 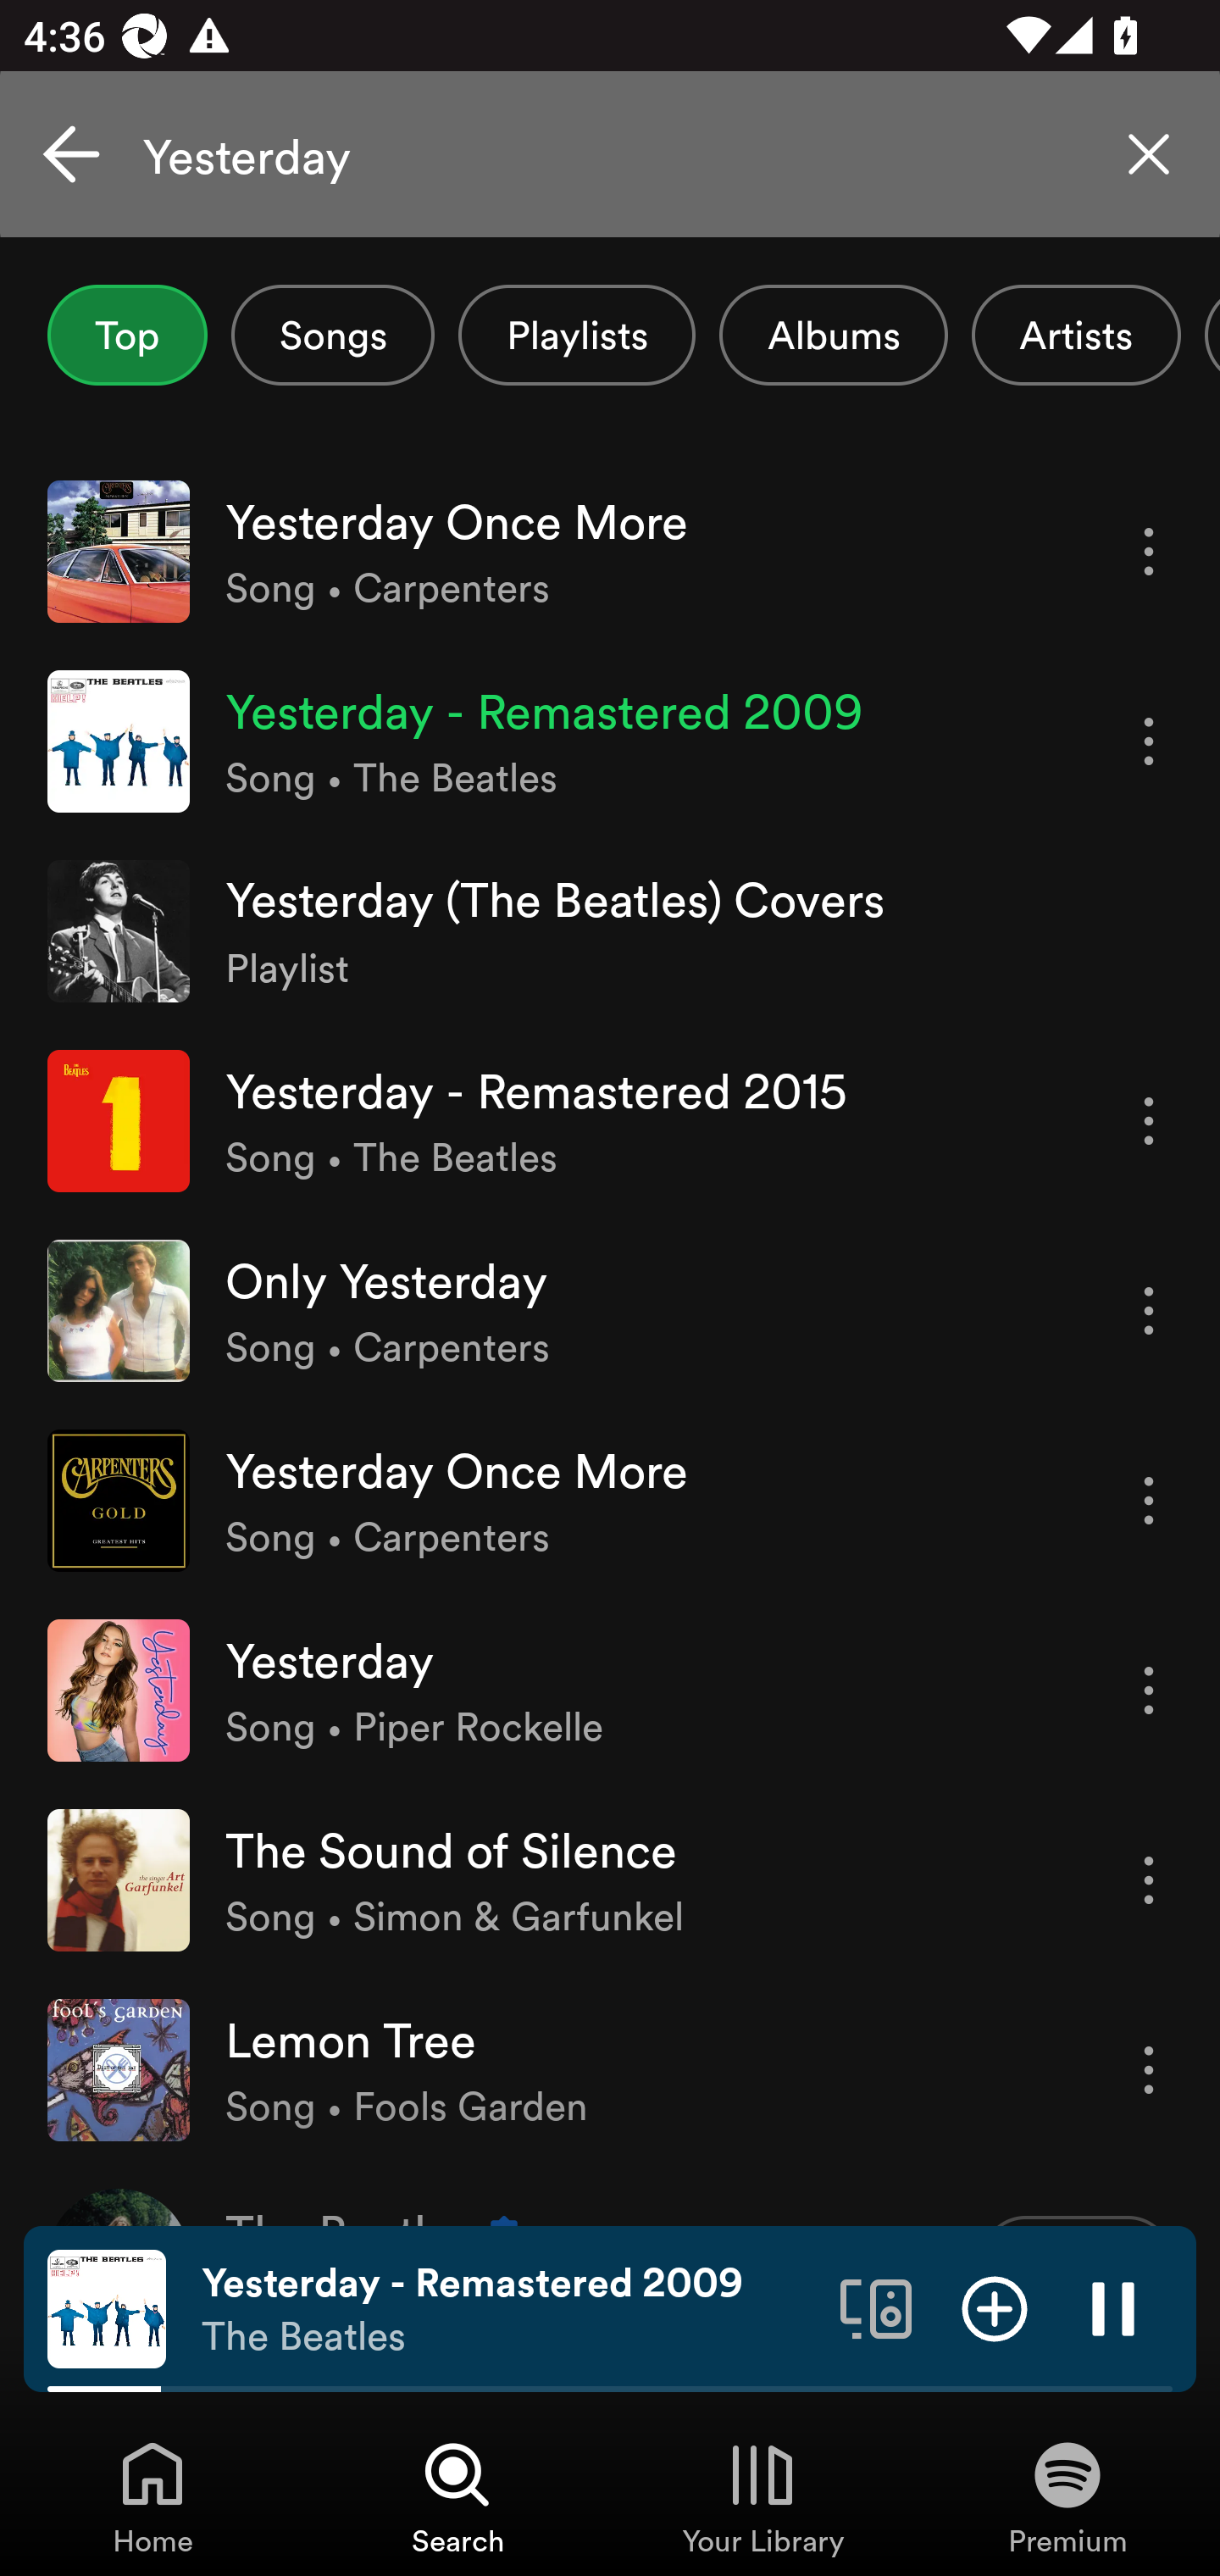 I want to click on Home, Tab 1 of 4 Home Home, so click(x=152, y=2496).